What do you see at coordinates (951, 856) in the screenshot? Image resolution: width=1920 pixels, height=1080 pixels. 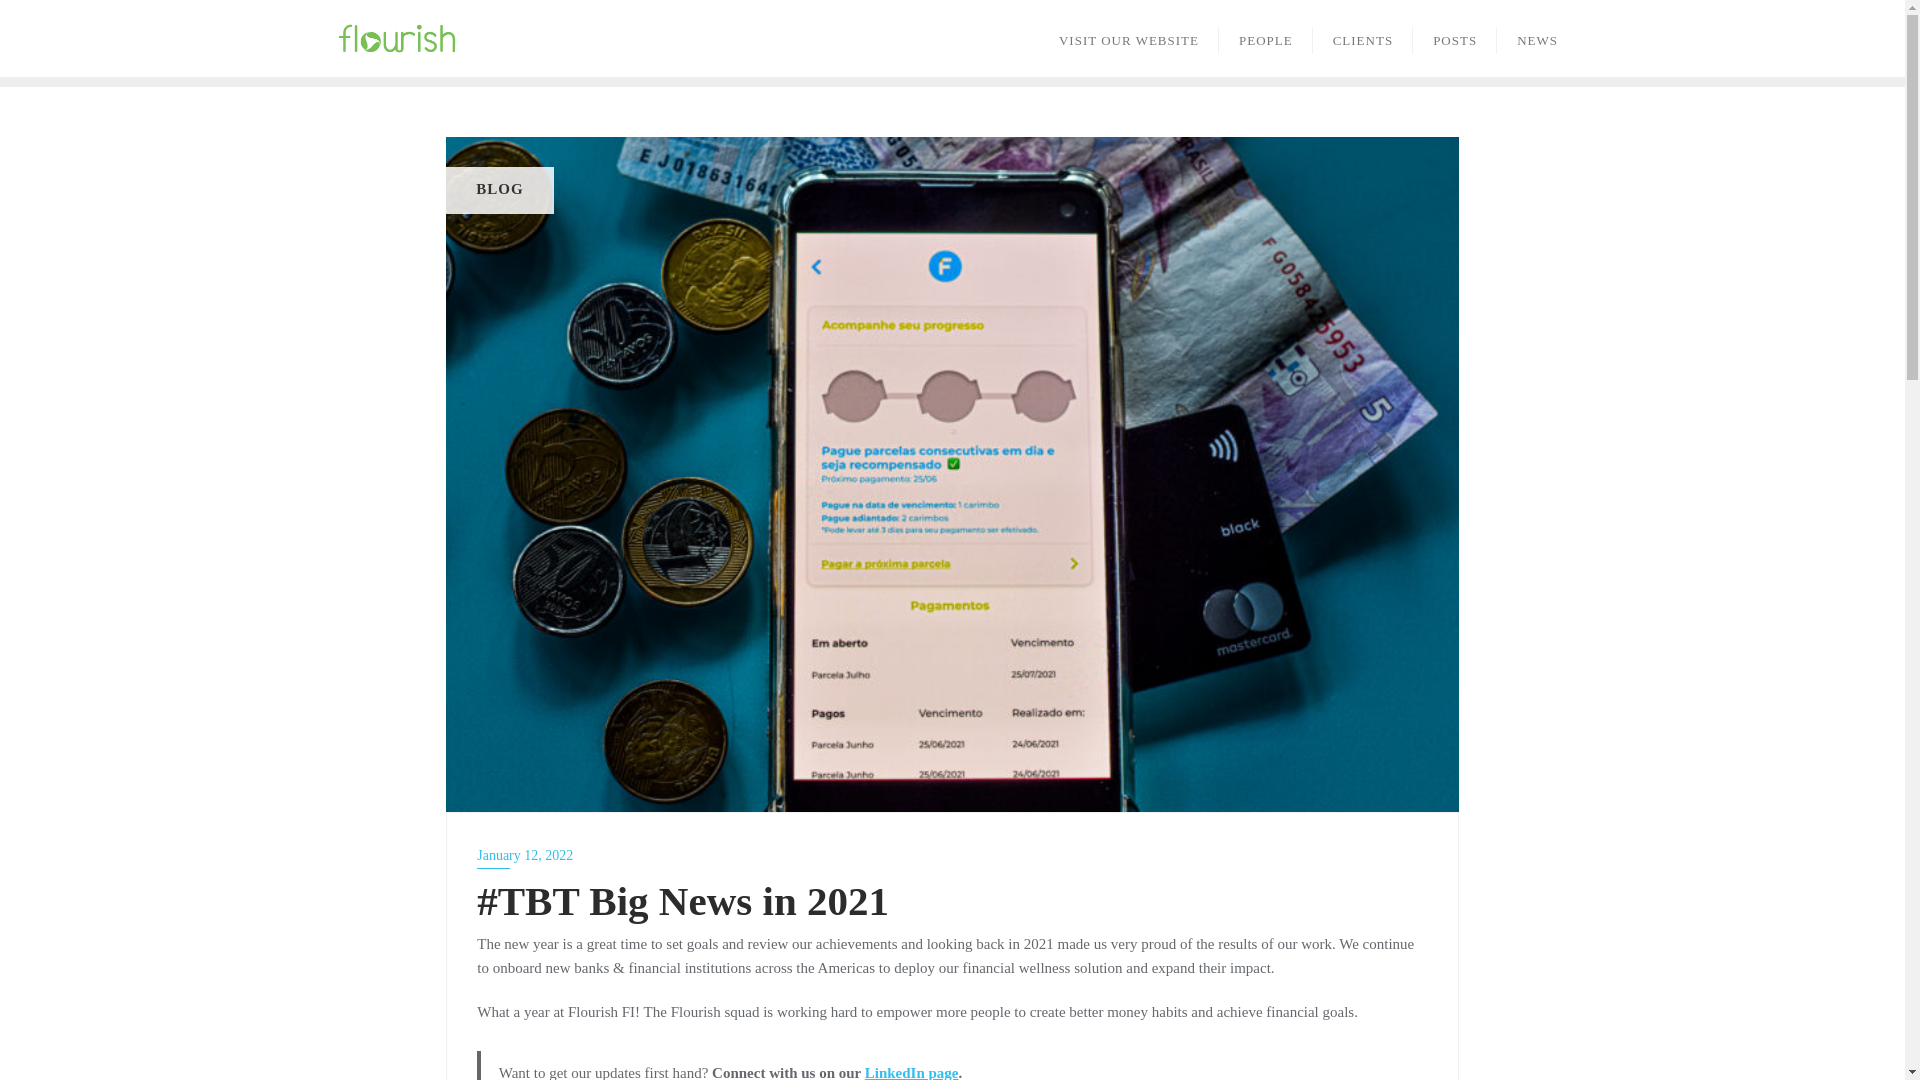 I see `January 12, 2022` at bounding box center [951, 856].